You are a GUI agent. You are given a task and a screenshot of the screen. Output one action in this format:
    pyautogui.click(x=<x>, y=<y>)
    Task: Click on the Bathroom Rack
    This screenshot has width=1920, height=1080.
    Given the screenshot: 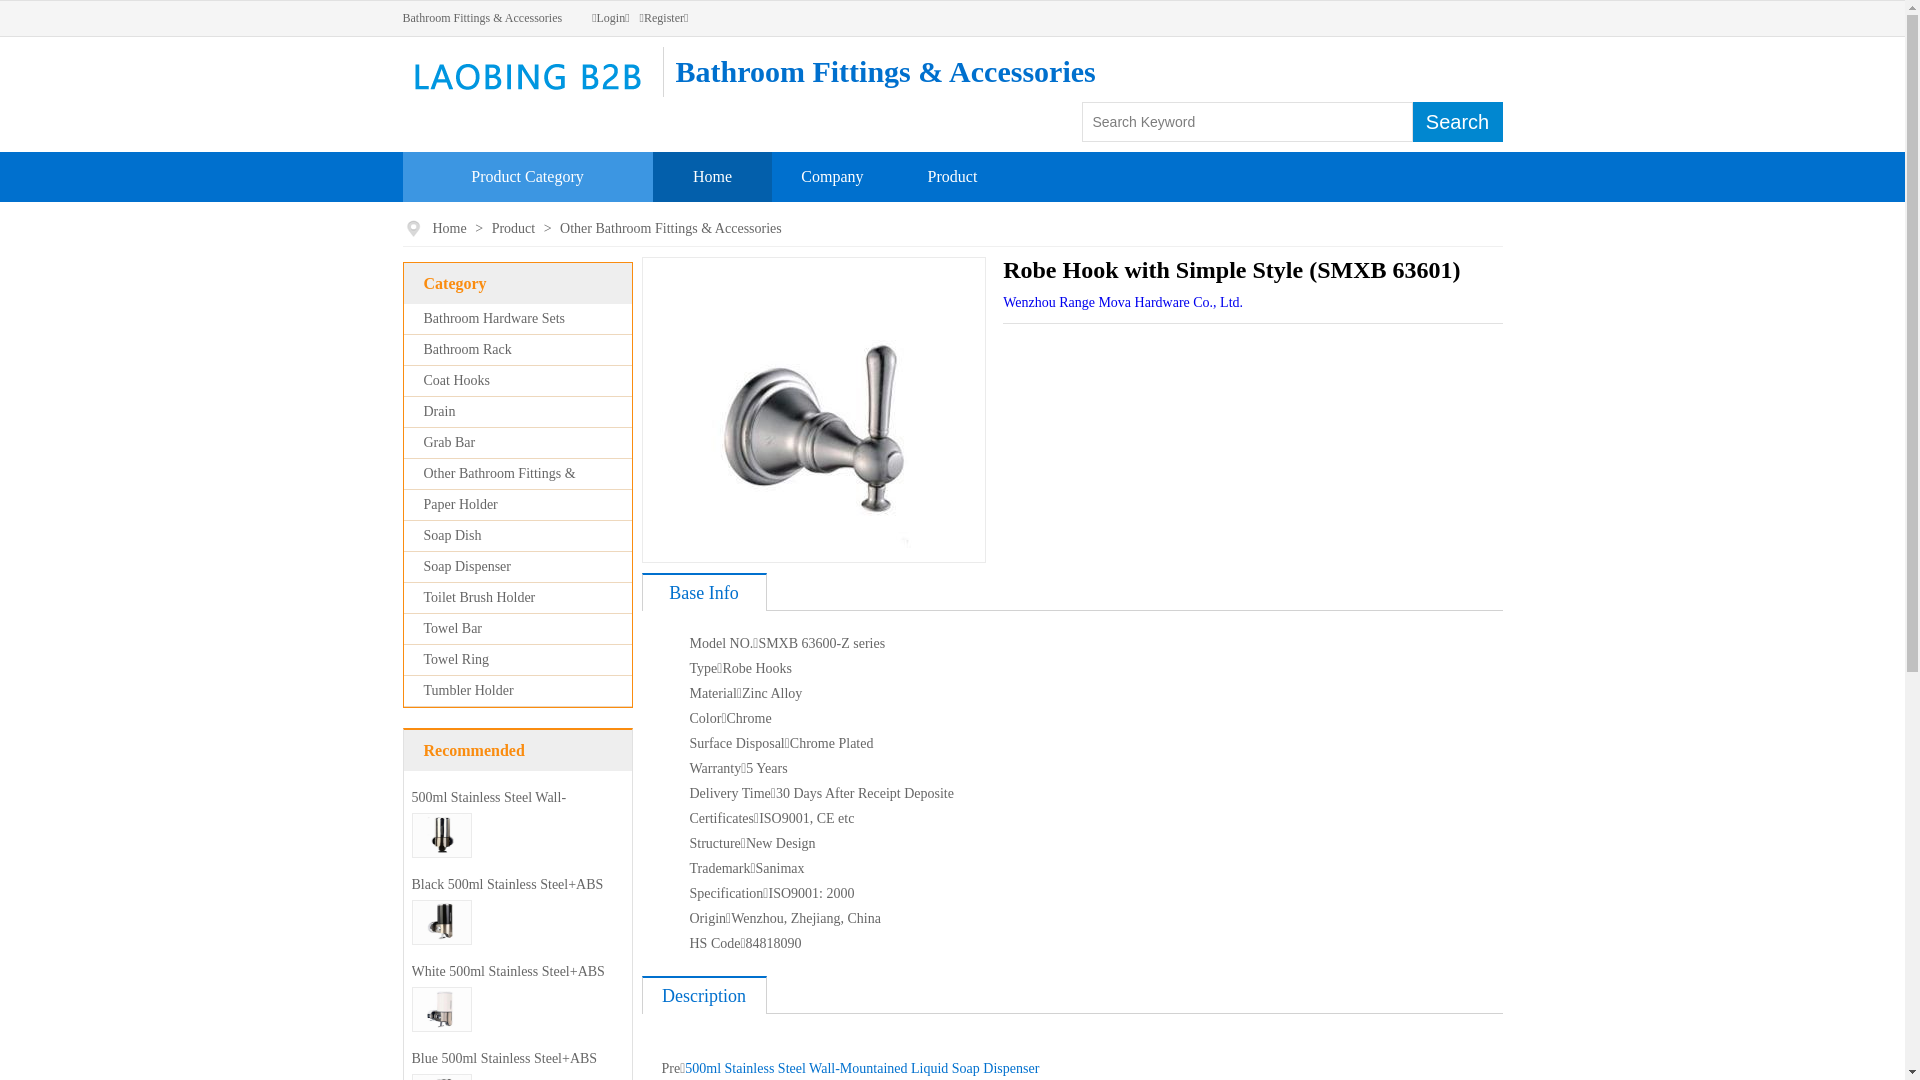 What is the action you would take?
    pyautogui.click(x=468, y=350)
    